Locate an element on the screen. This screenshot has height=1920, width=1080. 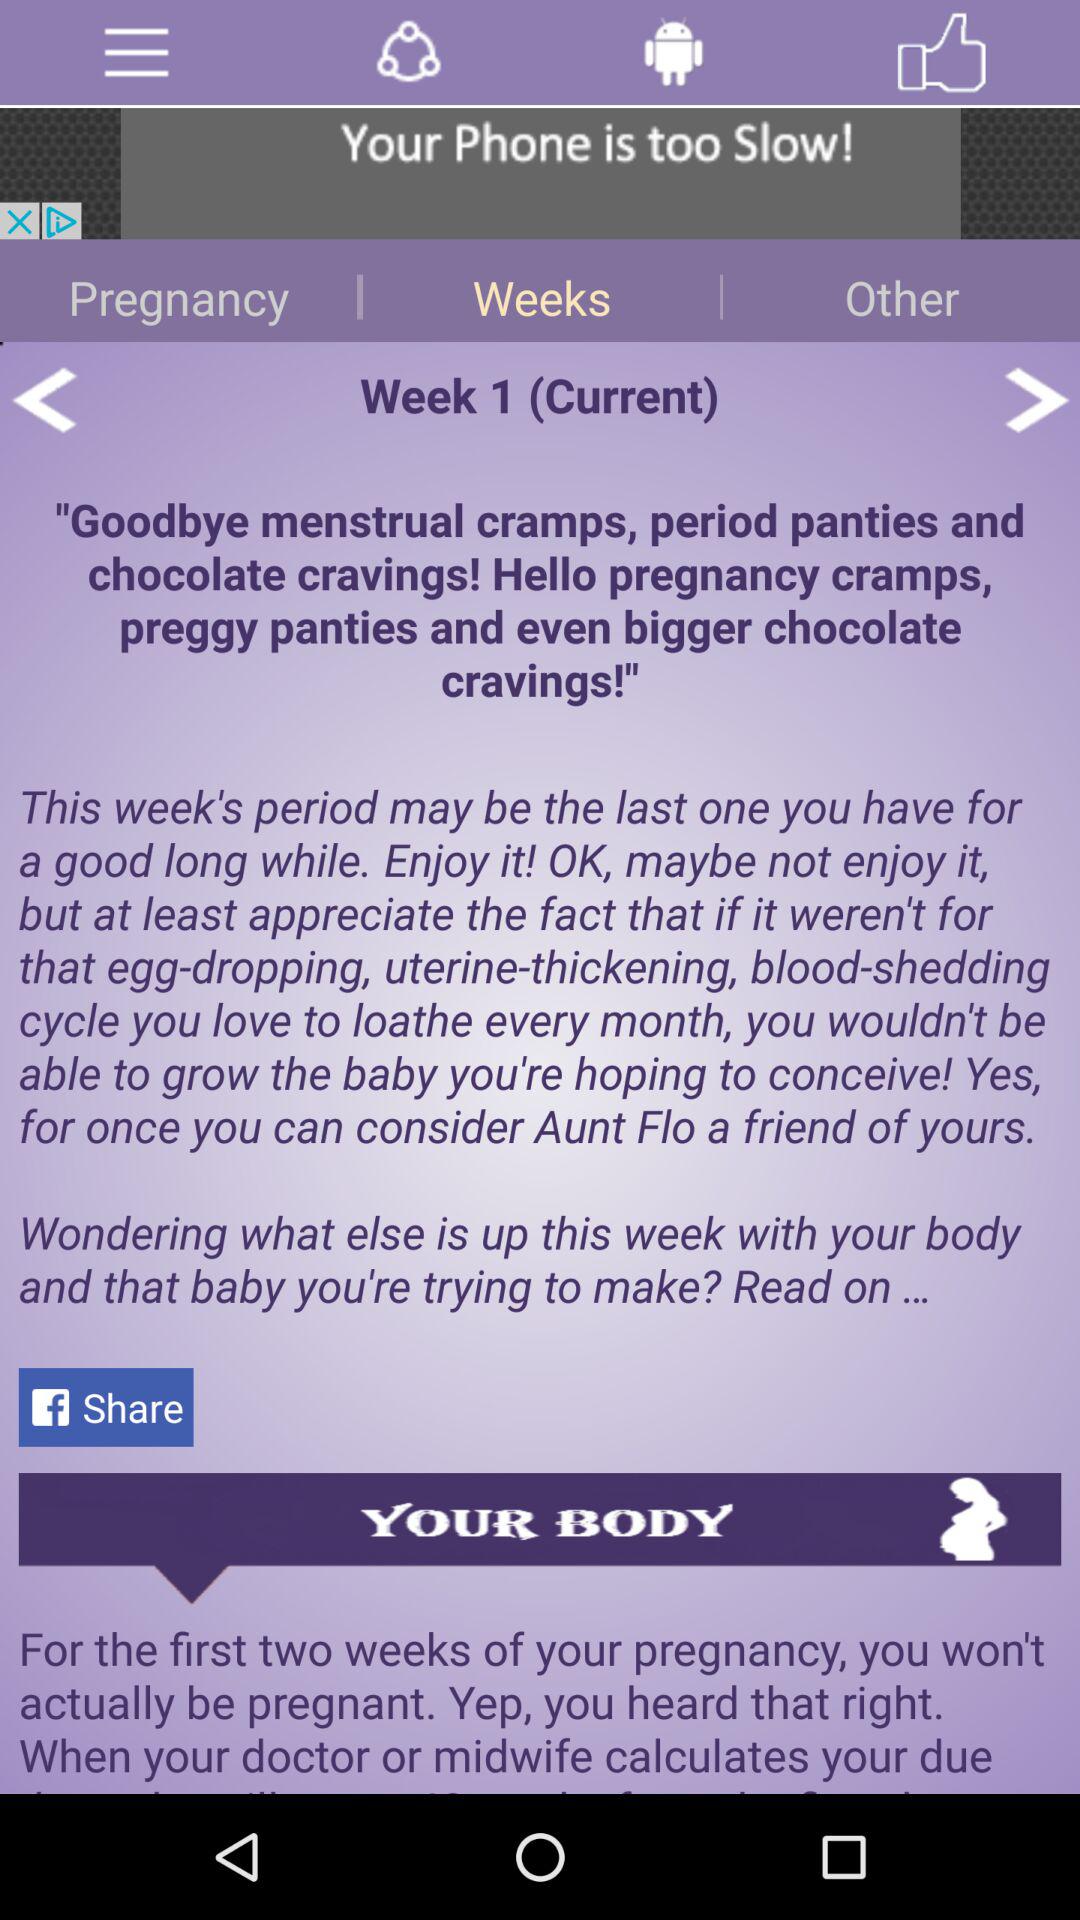
click share icon is located at coordinates (408, 52).